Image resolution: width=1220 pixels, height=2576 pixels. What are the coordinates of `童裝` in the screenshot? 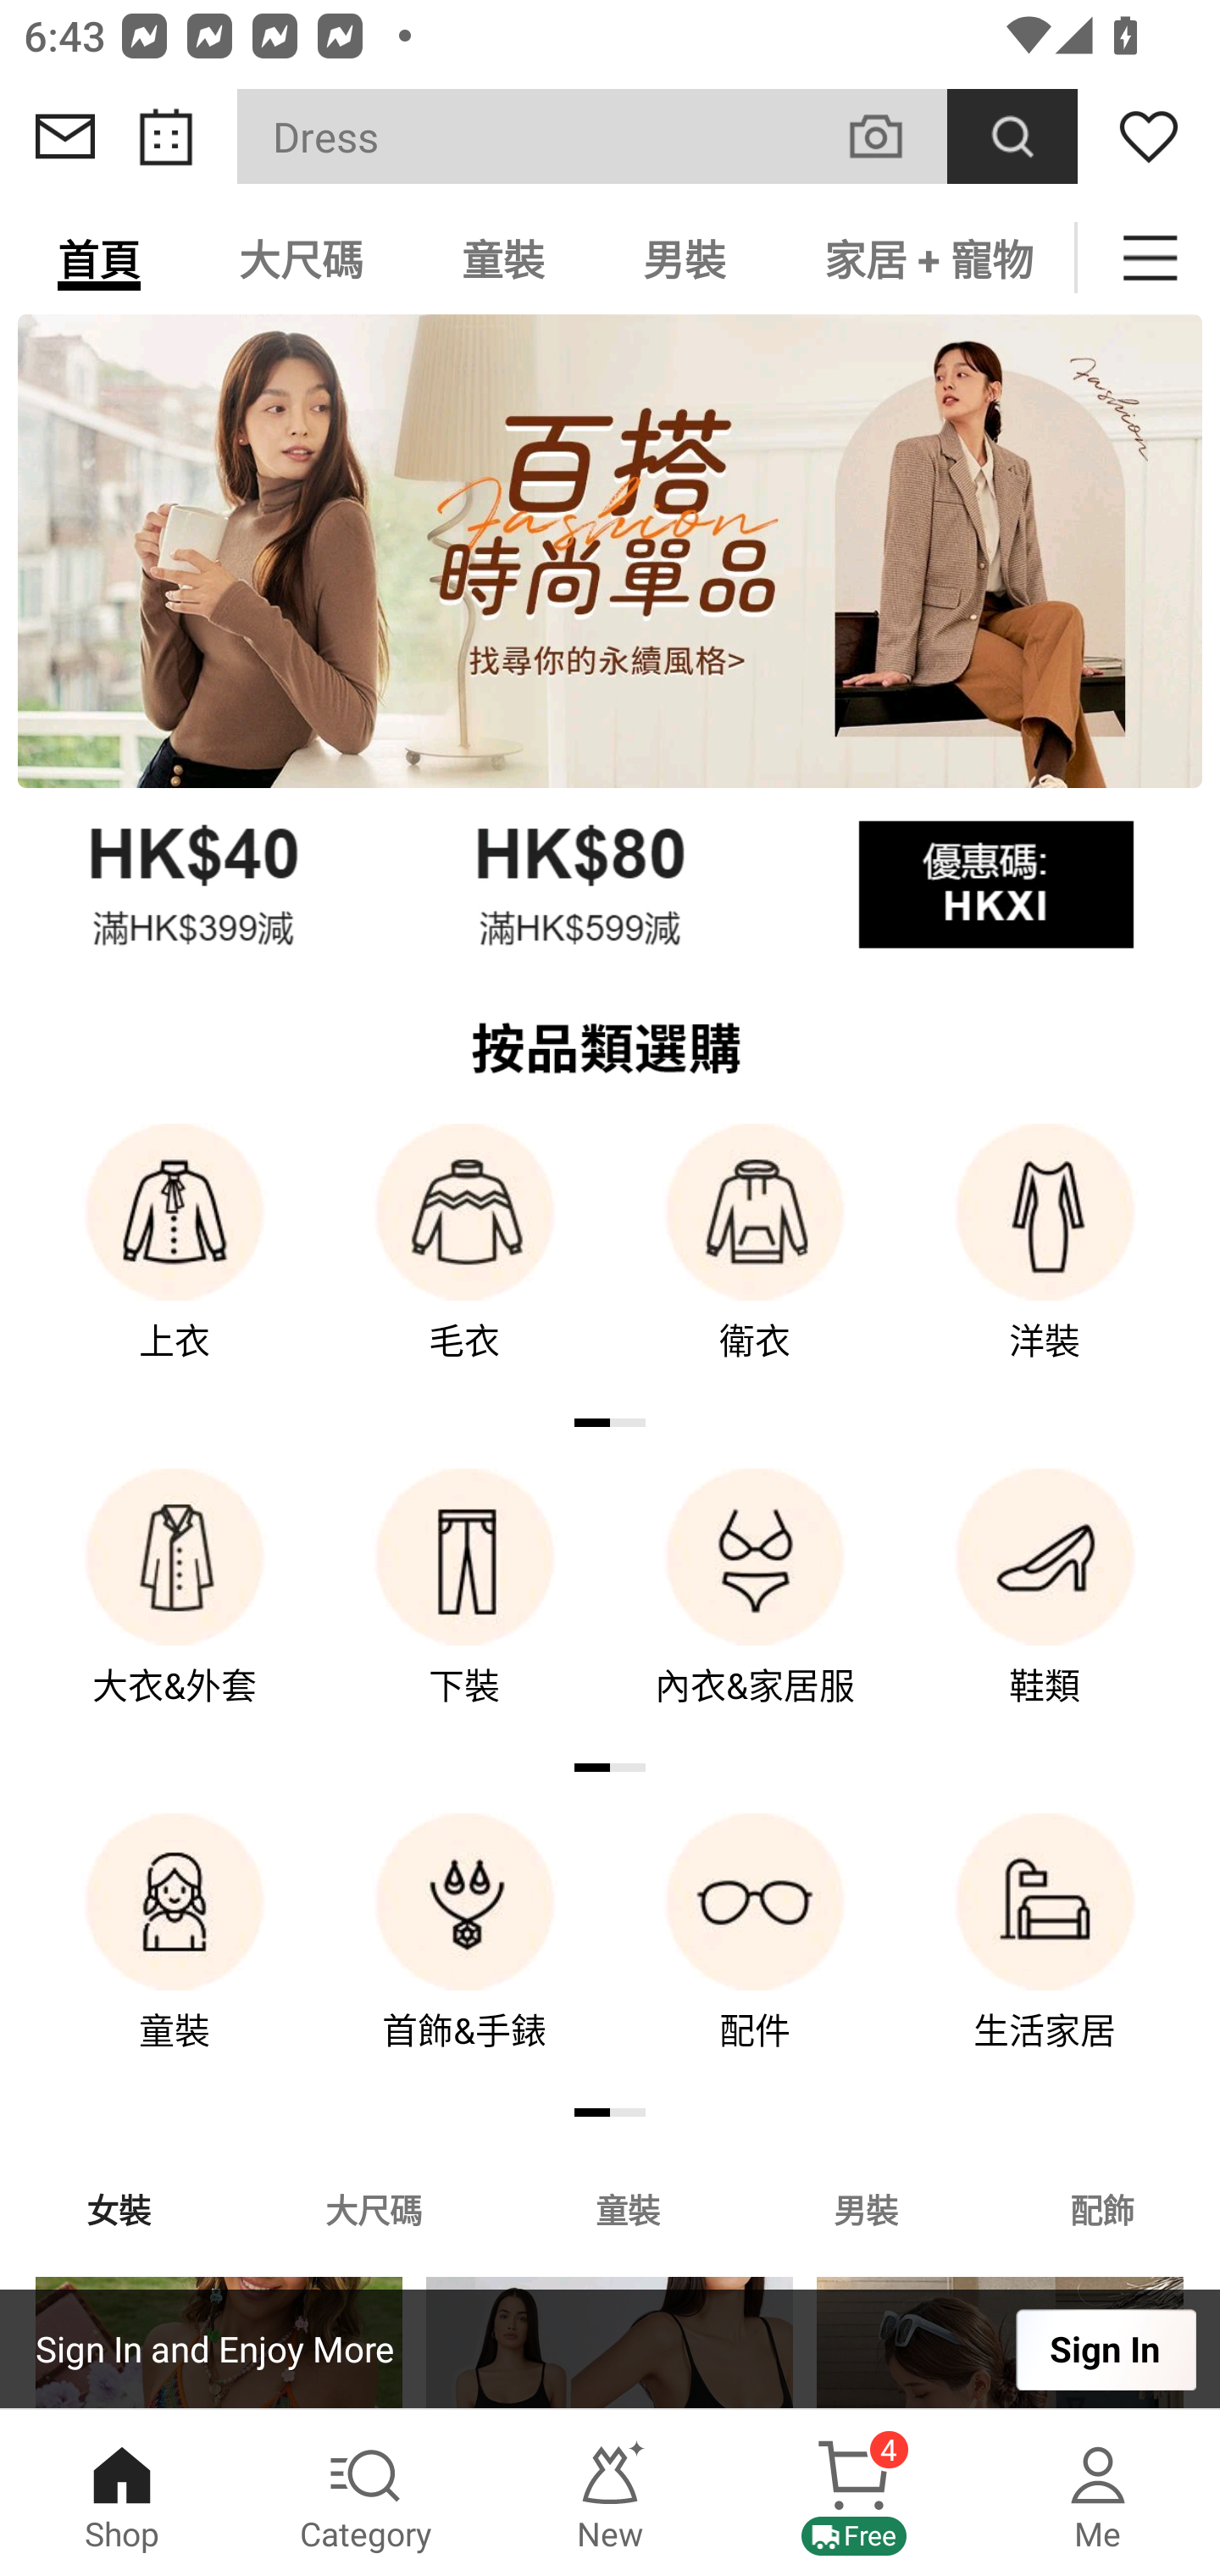 It's located at (175, 1955).